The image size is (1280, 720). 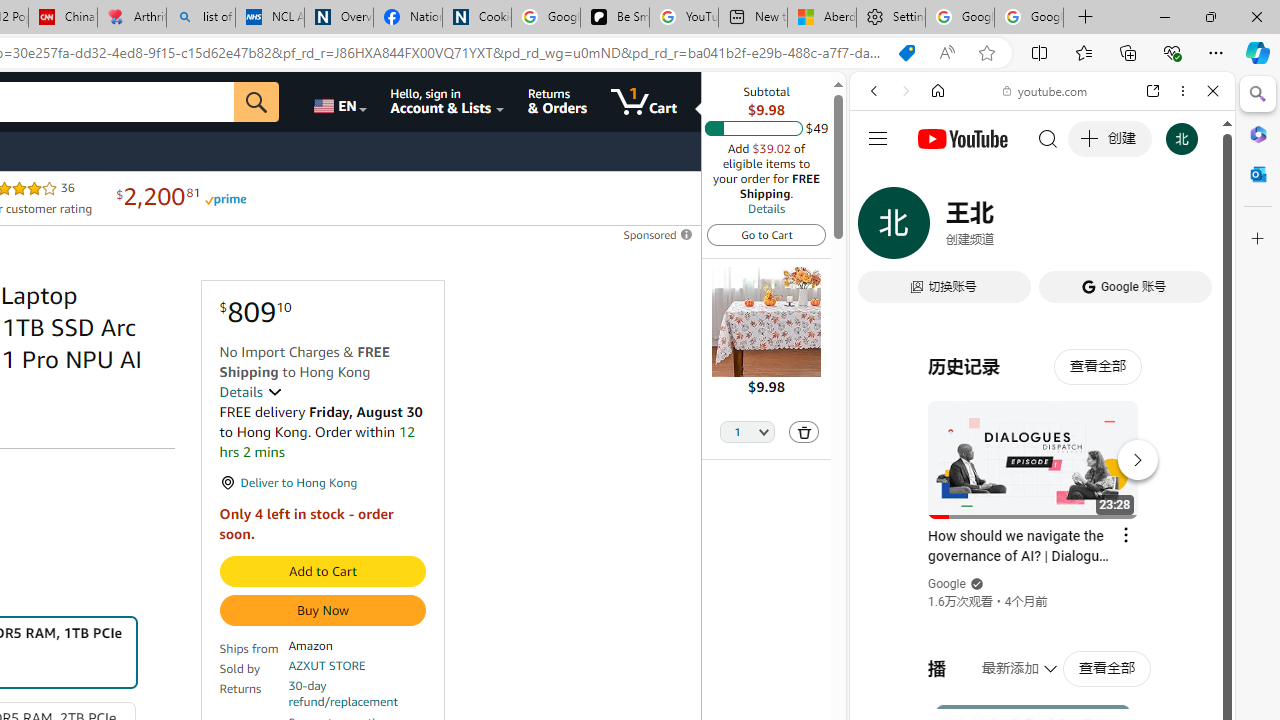 I want to click on 1 item in cart, so click(x=644, y=102).